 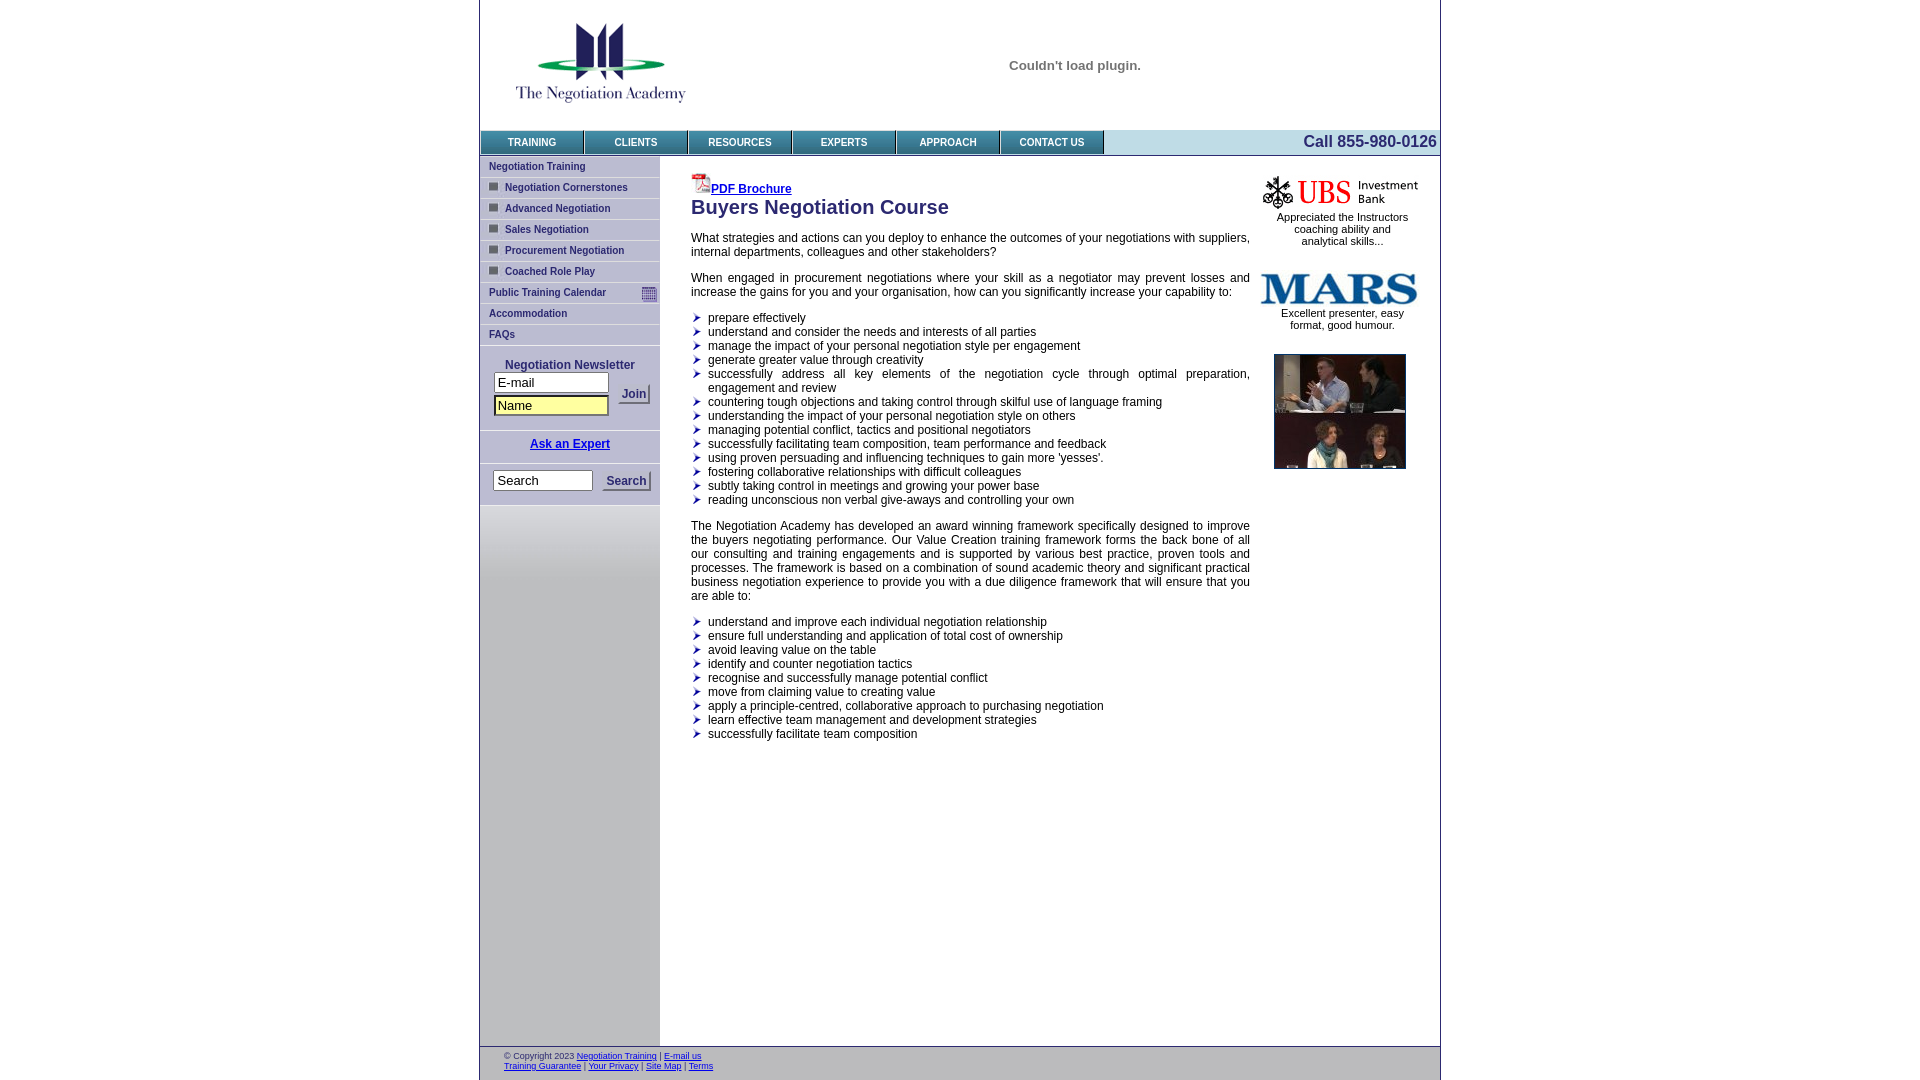 I want to click on CLIENTS, so click(x=636, y=142).